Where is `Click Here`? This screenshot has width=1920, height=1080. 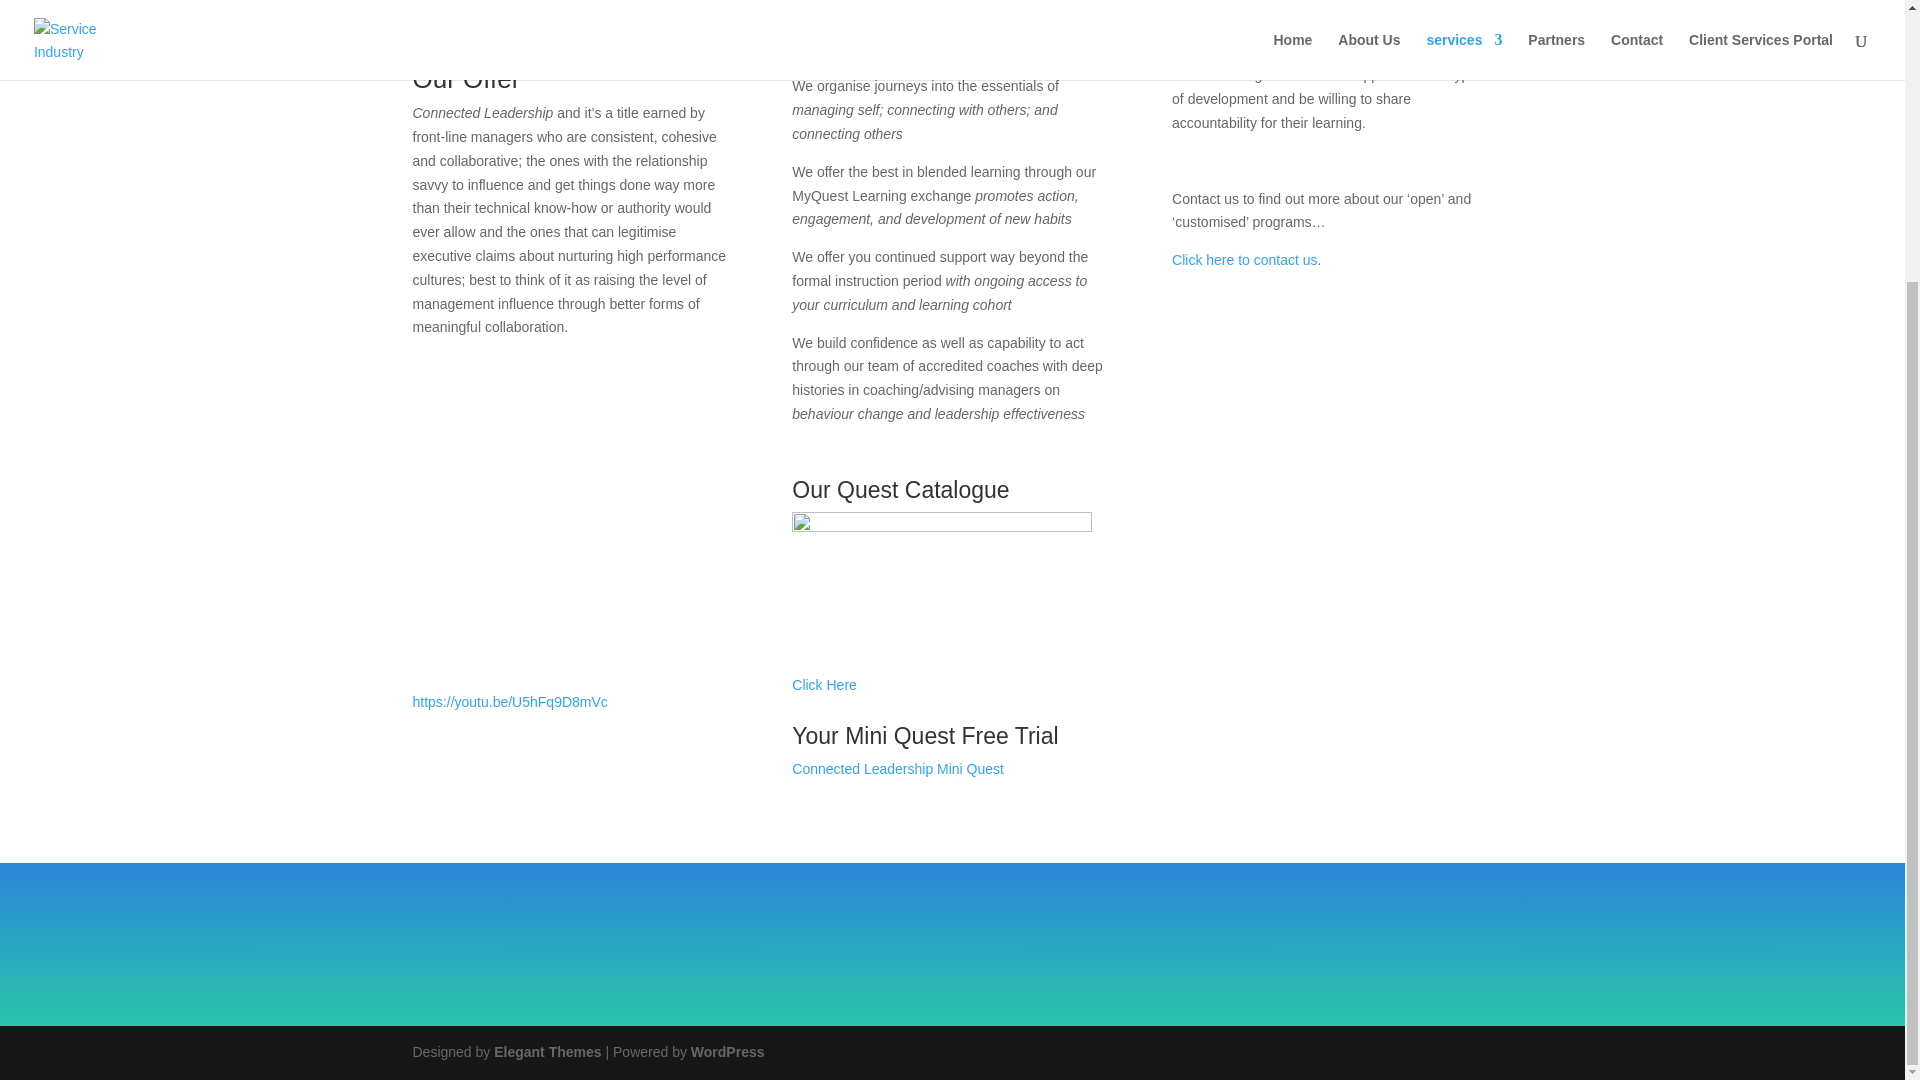
Click Here is located at coordinates (824, 685).